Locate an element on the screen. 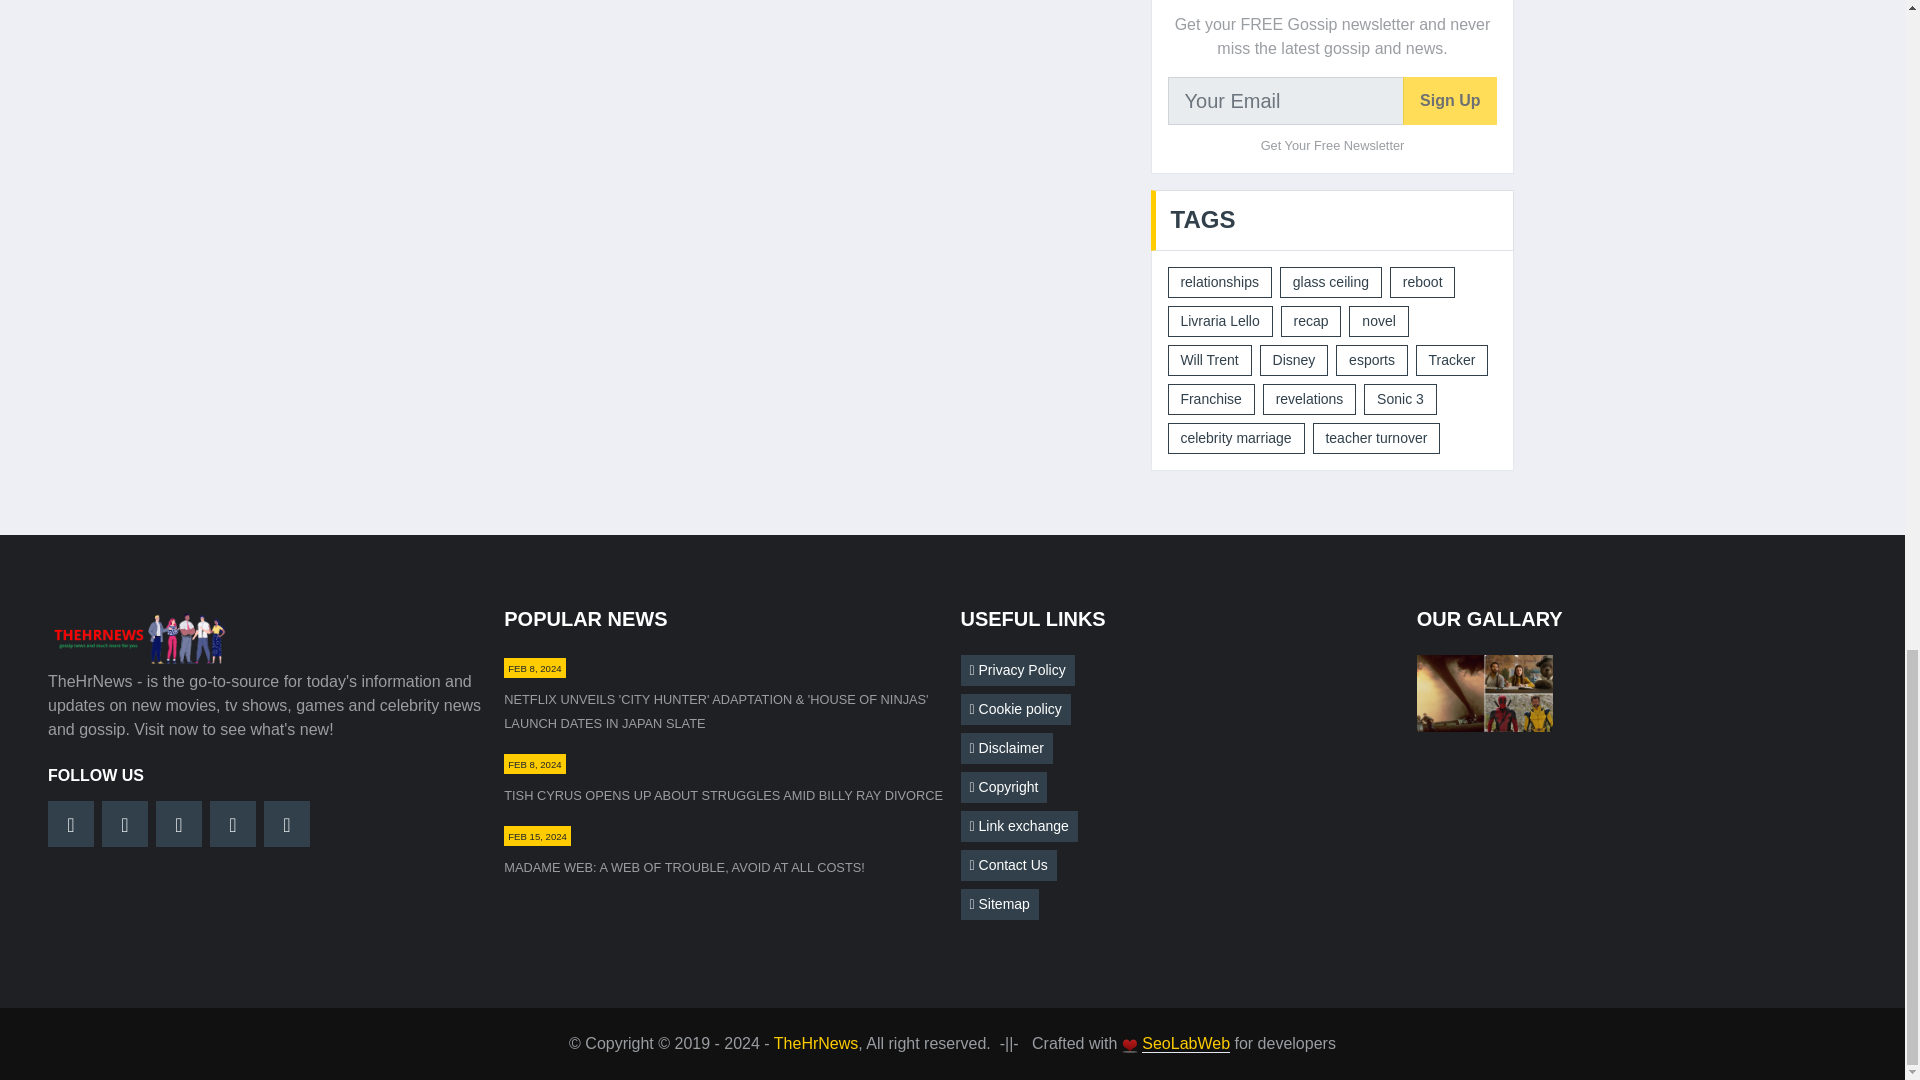   Will Trent  is located at coordinates (1209, 360).